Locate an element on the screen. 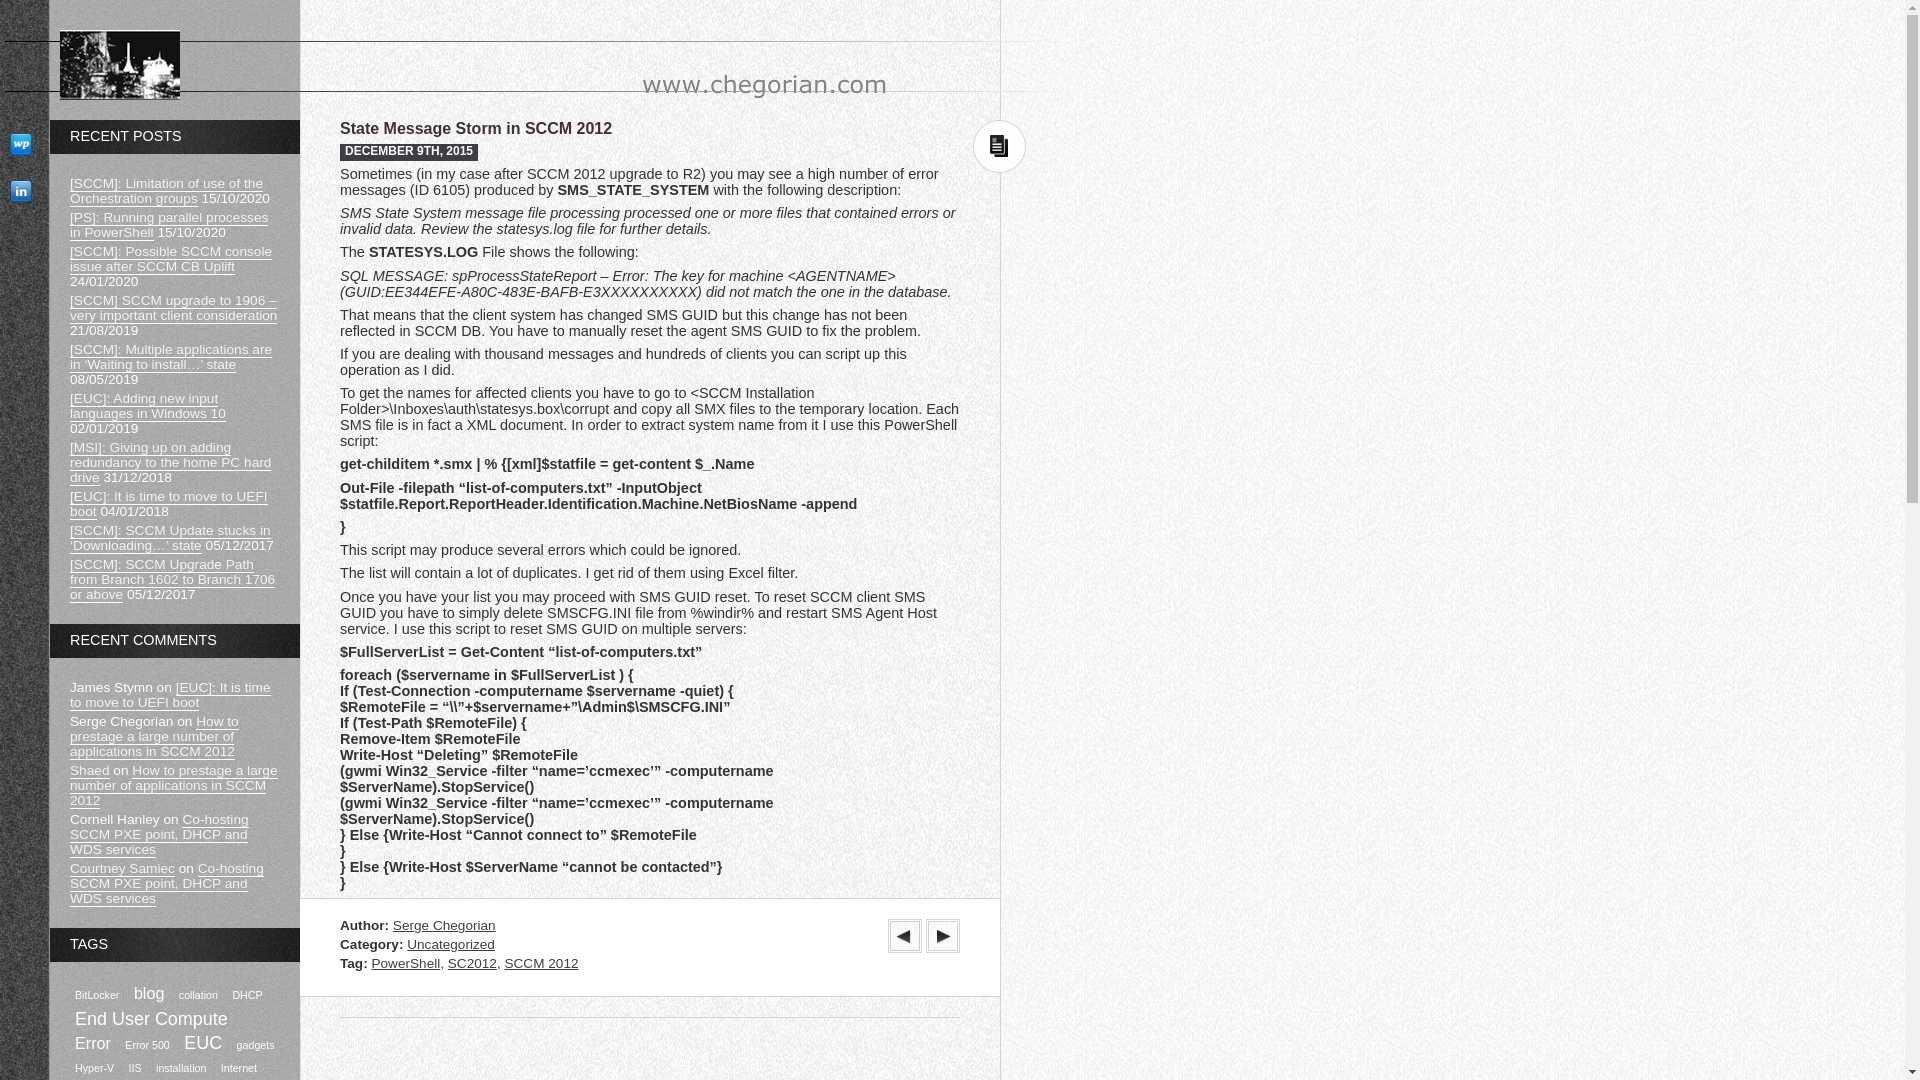 Image resolution: width=1920 pixels, height=1080 pixels. SCCM 2012 is located at coordinates (541, 964).